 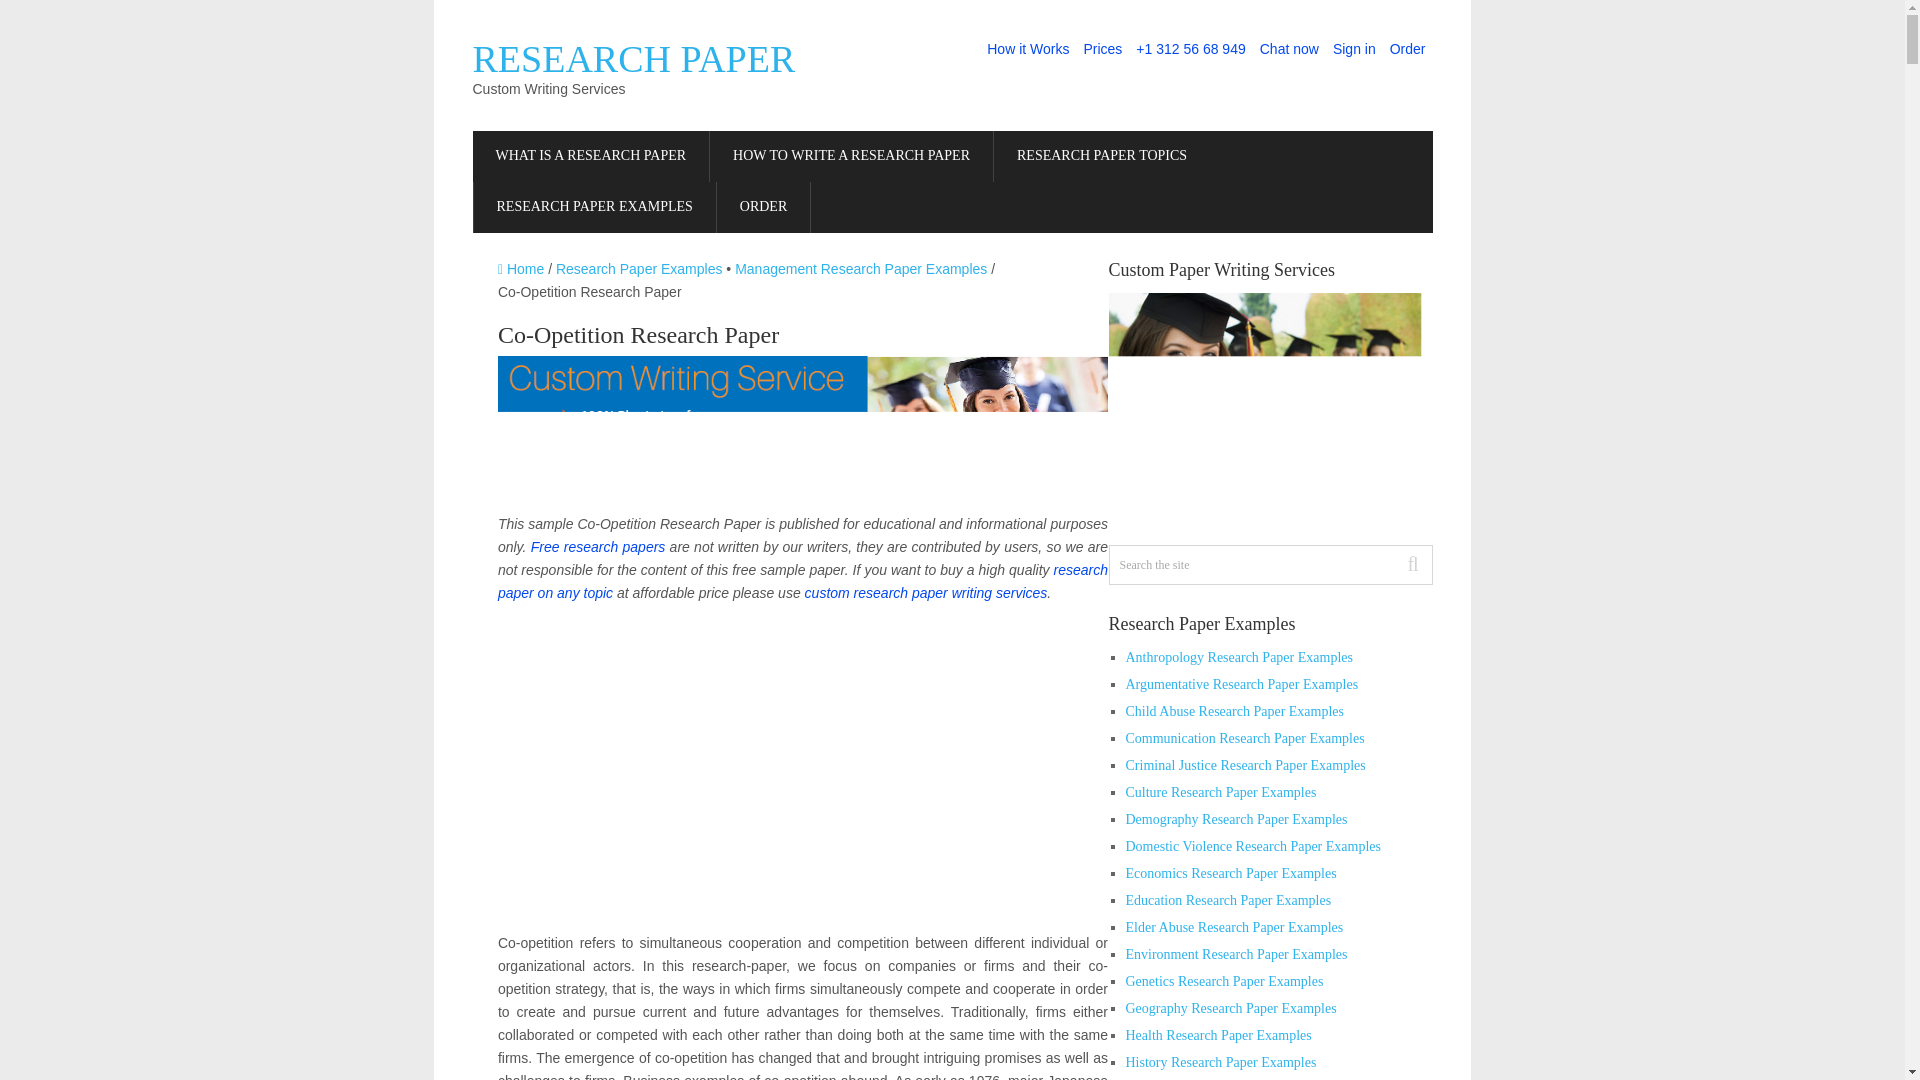 I want to click on Sign in, so click(x=1354, y=49).